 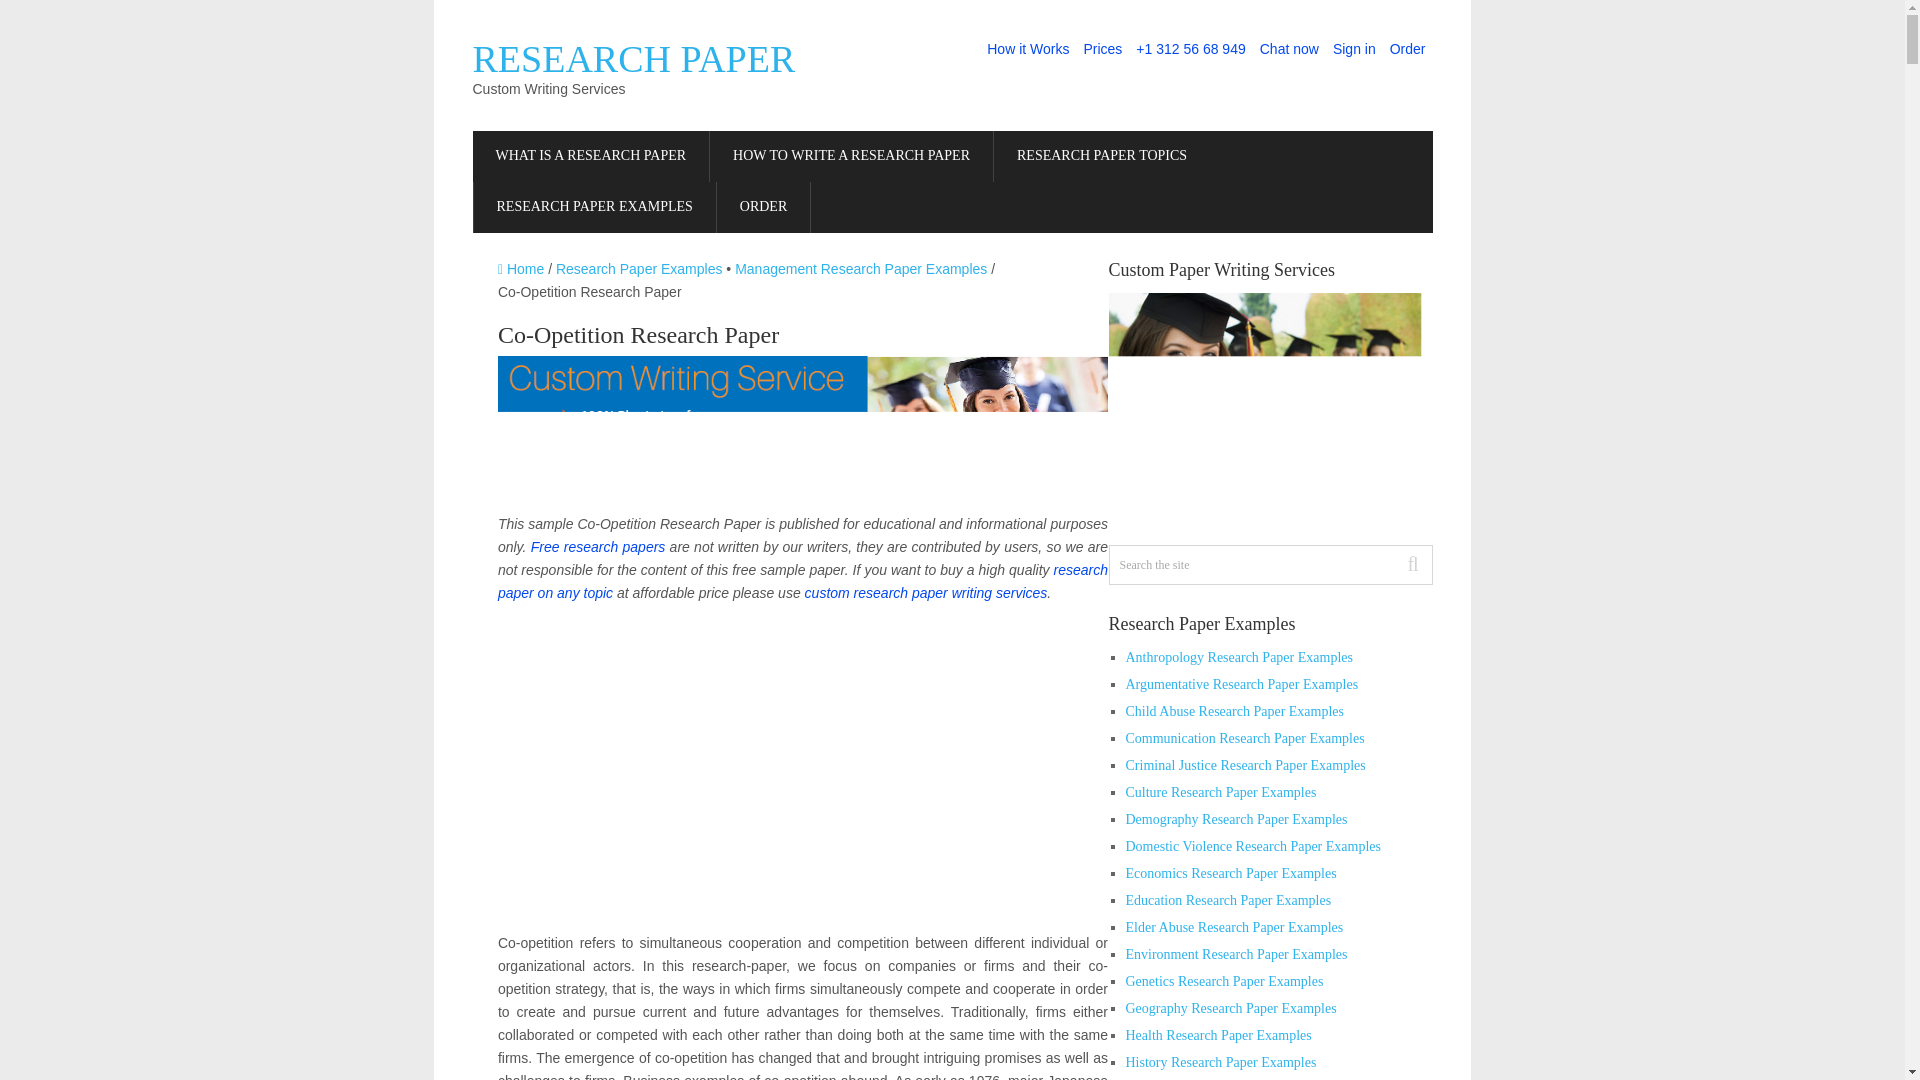 I want to click on Sign in, so click(x=1354, y=49).